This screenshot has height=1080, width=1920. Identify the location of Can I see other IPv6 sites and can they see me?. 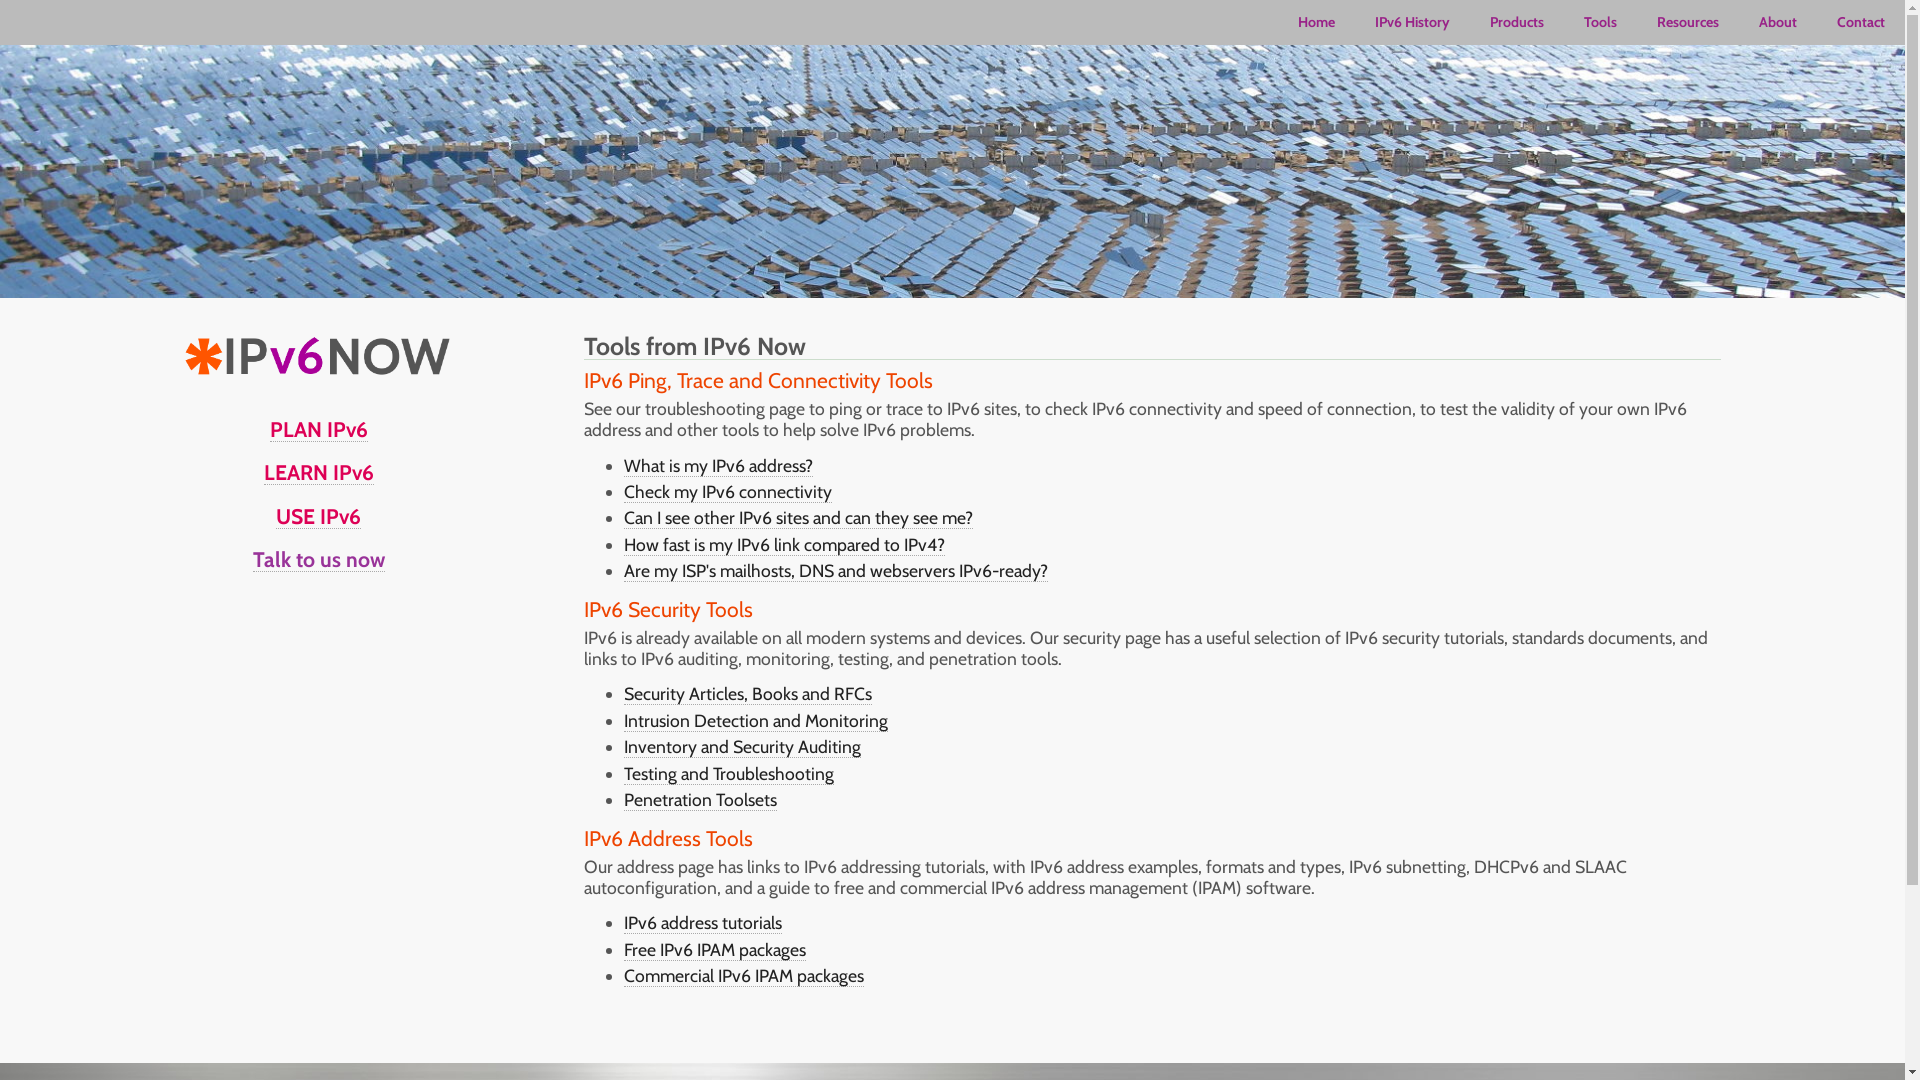
(798, 518).